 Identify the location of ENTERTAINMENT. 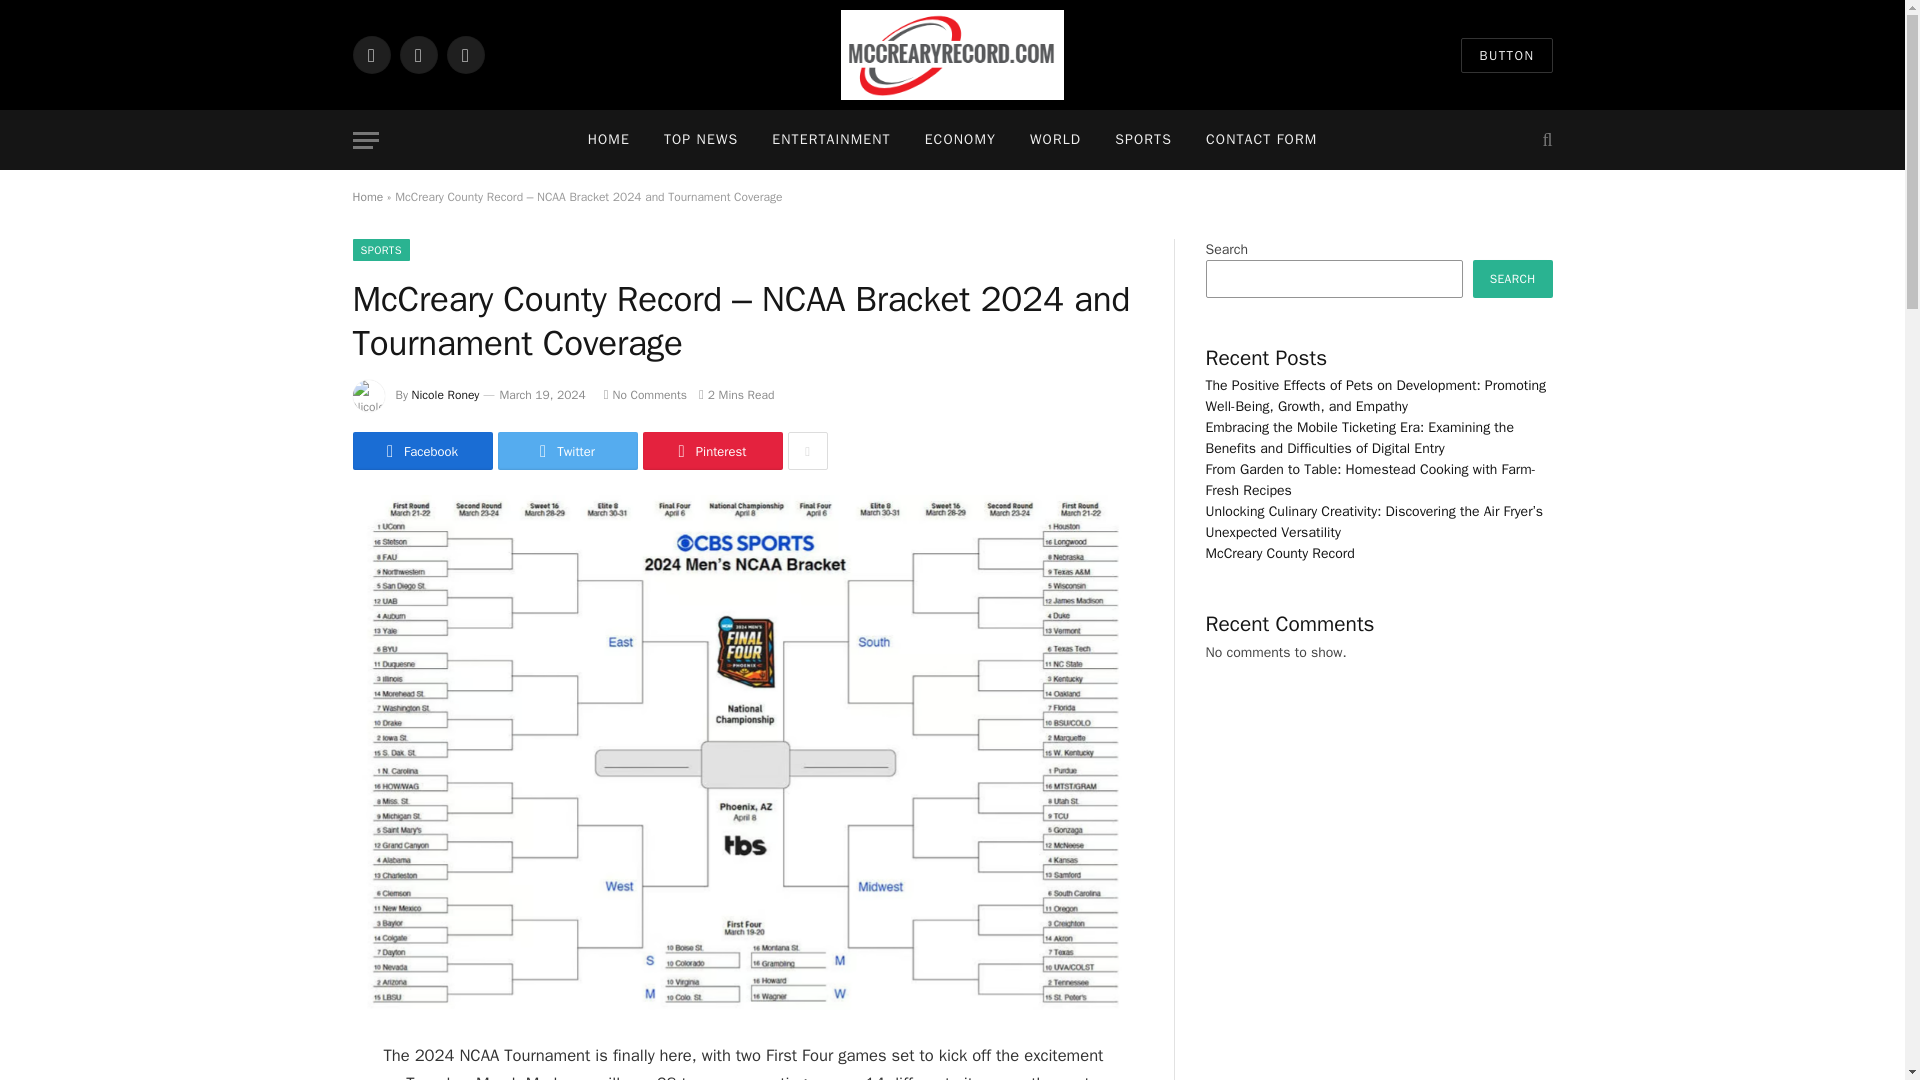
(830, 140).